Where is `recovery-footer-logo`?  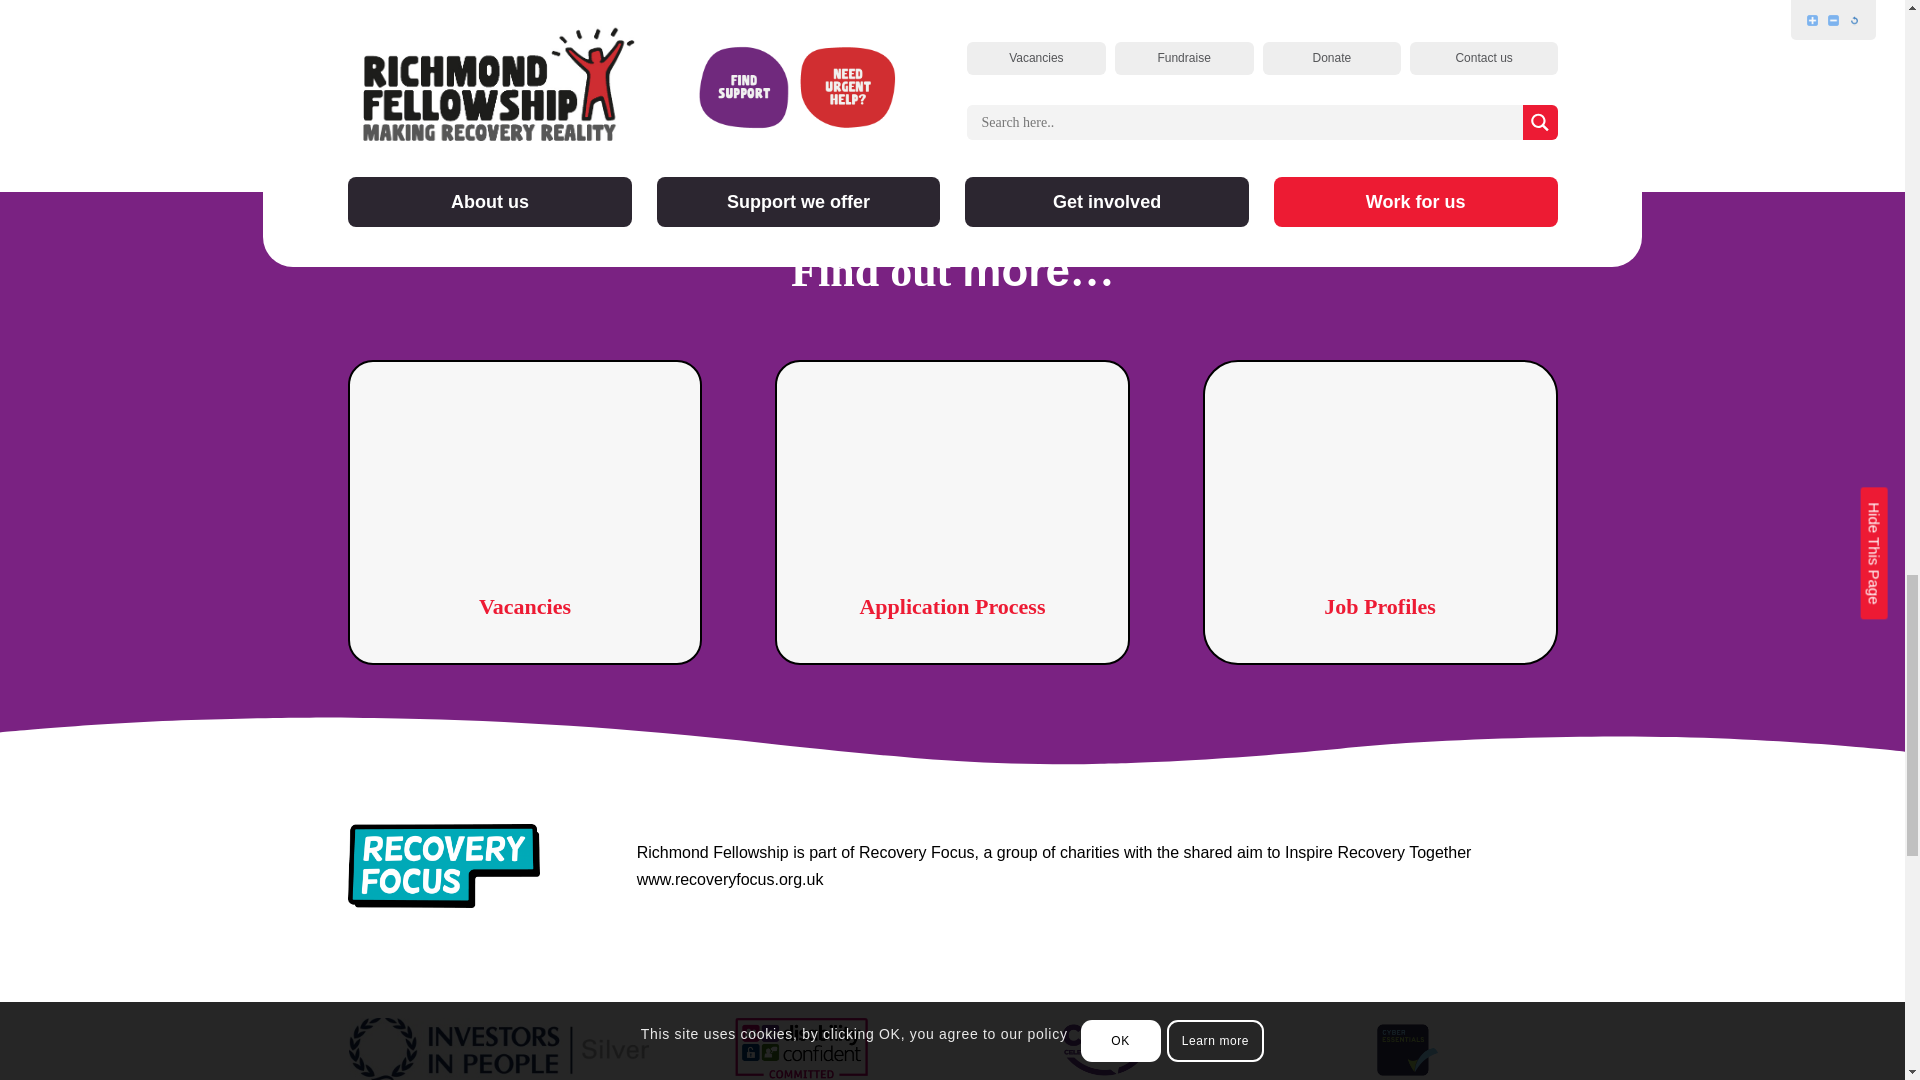 recovery-footer-logo is located at coordinates (443, 866).